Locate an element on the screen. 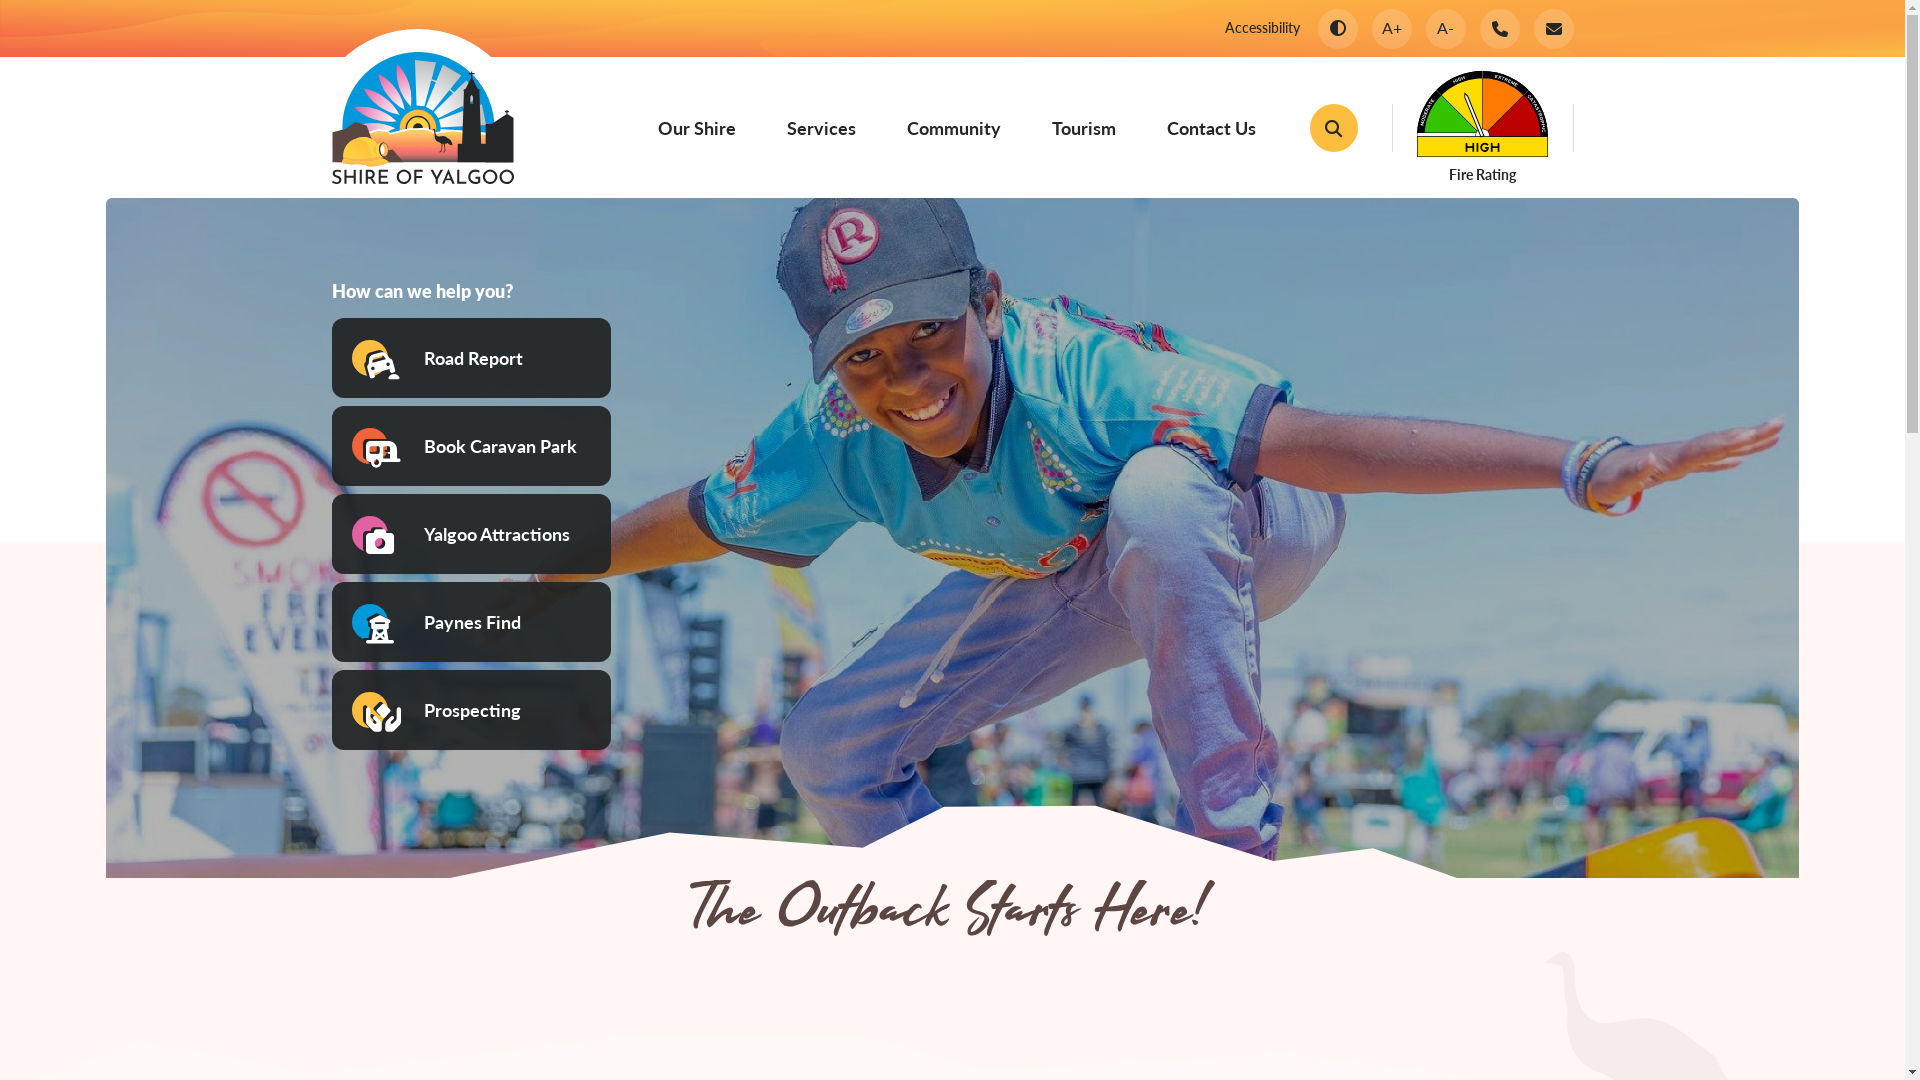  A- is located at coordinates (1446, 28).